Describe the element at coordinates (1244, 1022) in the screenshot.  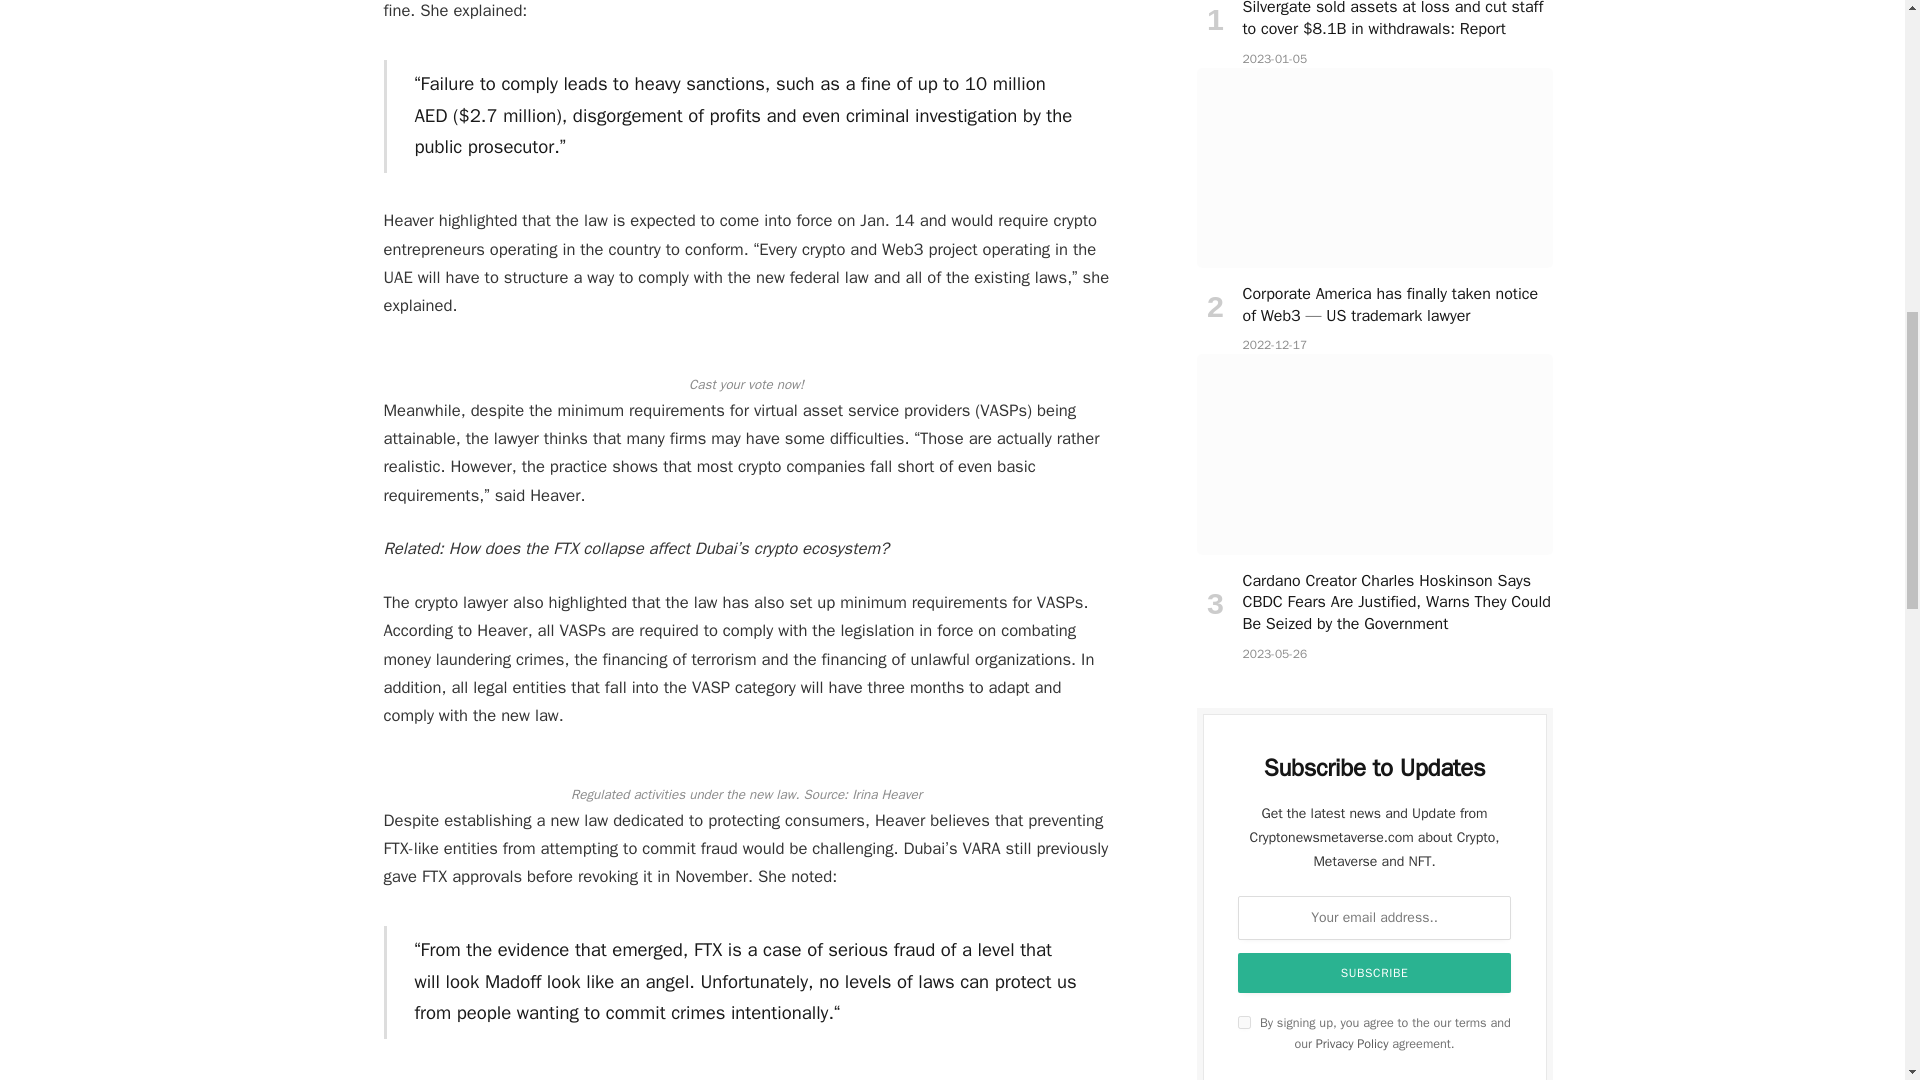
I see `on` at that location.